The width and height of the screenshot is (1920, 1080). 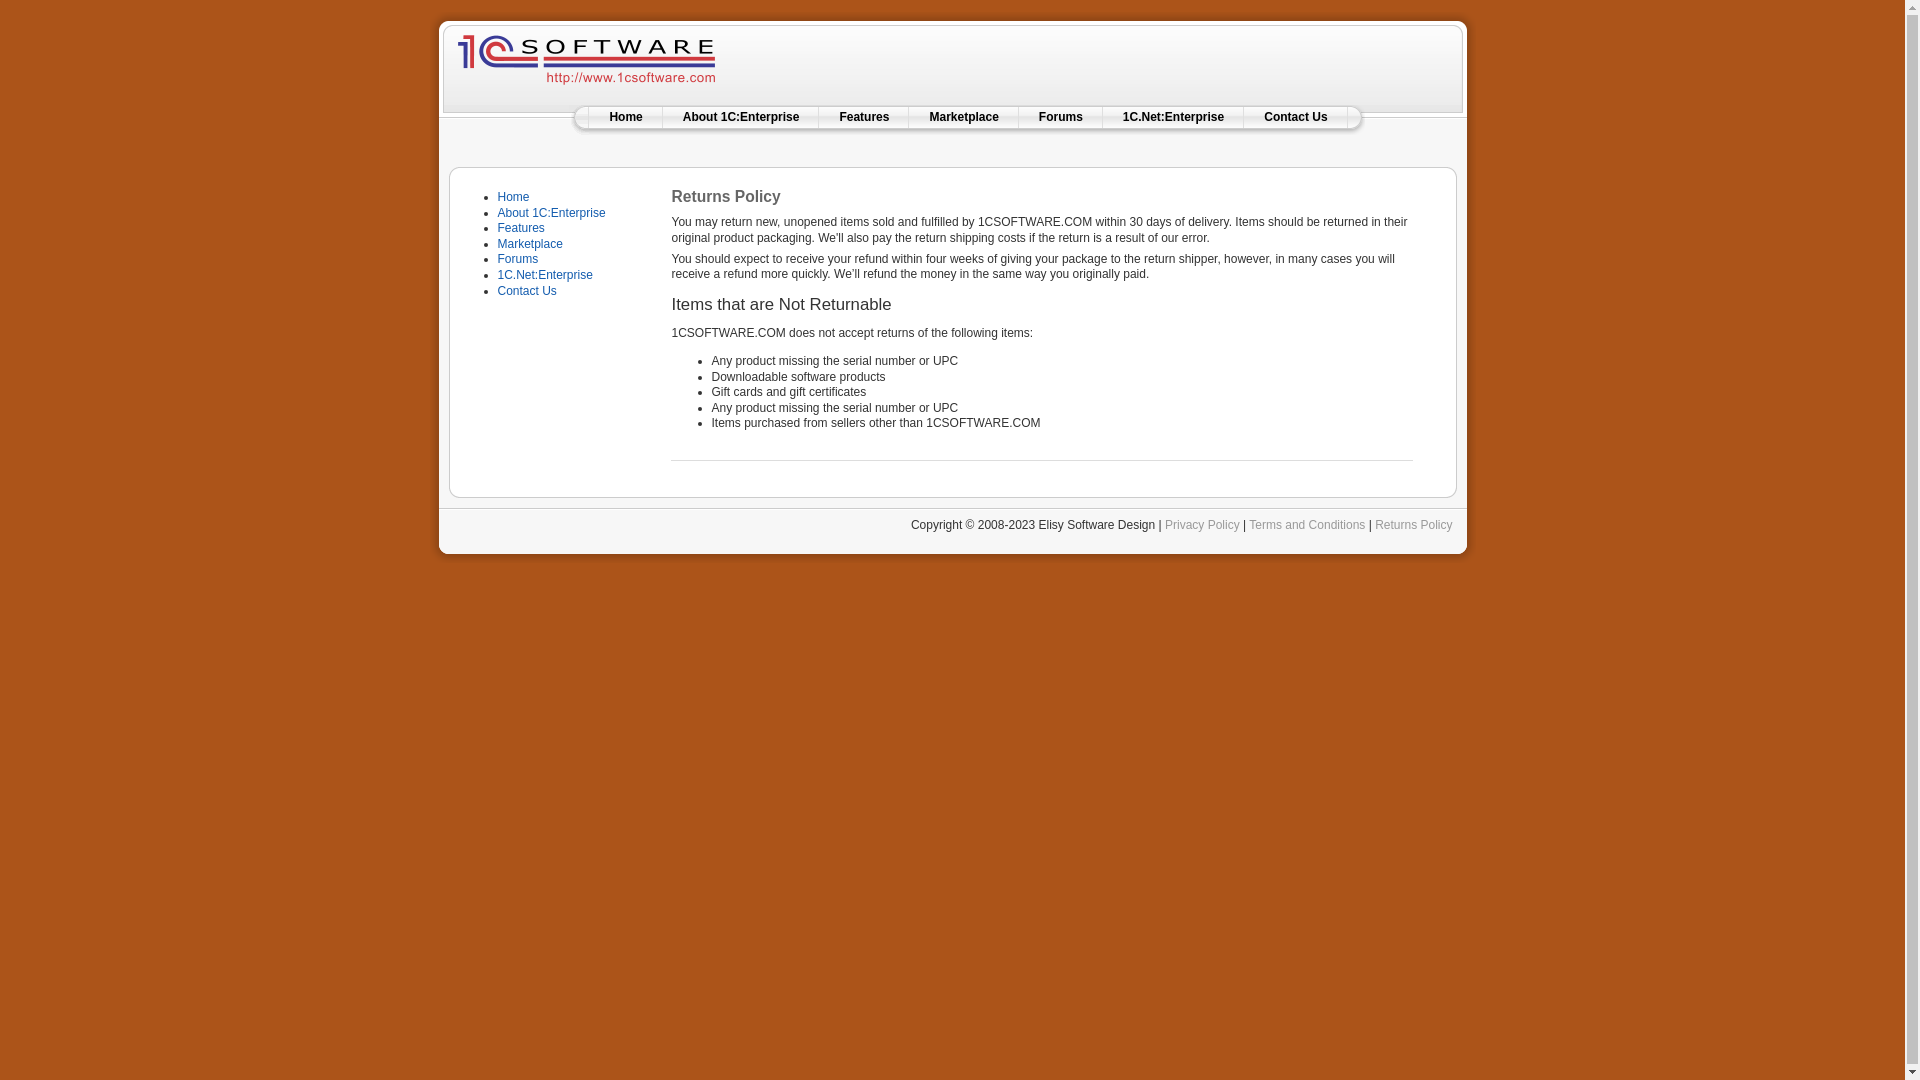 I want to click on Marketplace, so click(x=530, y=244).